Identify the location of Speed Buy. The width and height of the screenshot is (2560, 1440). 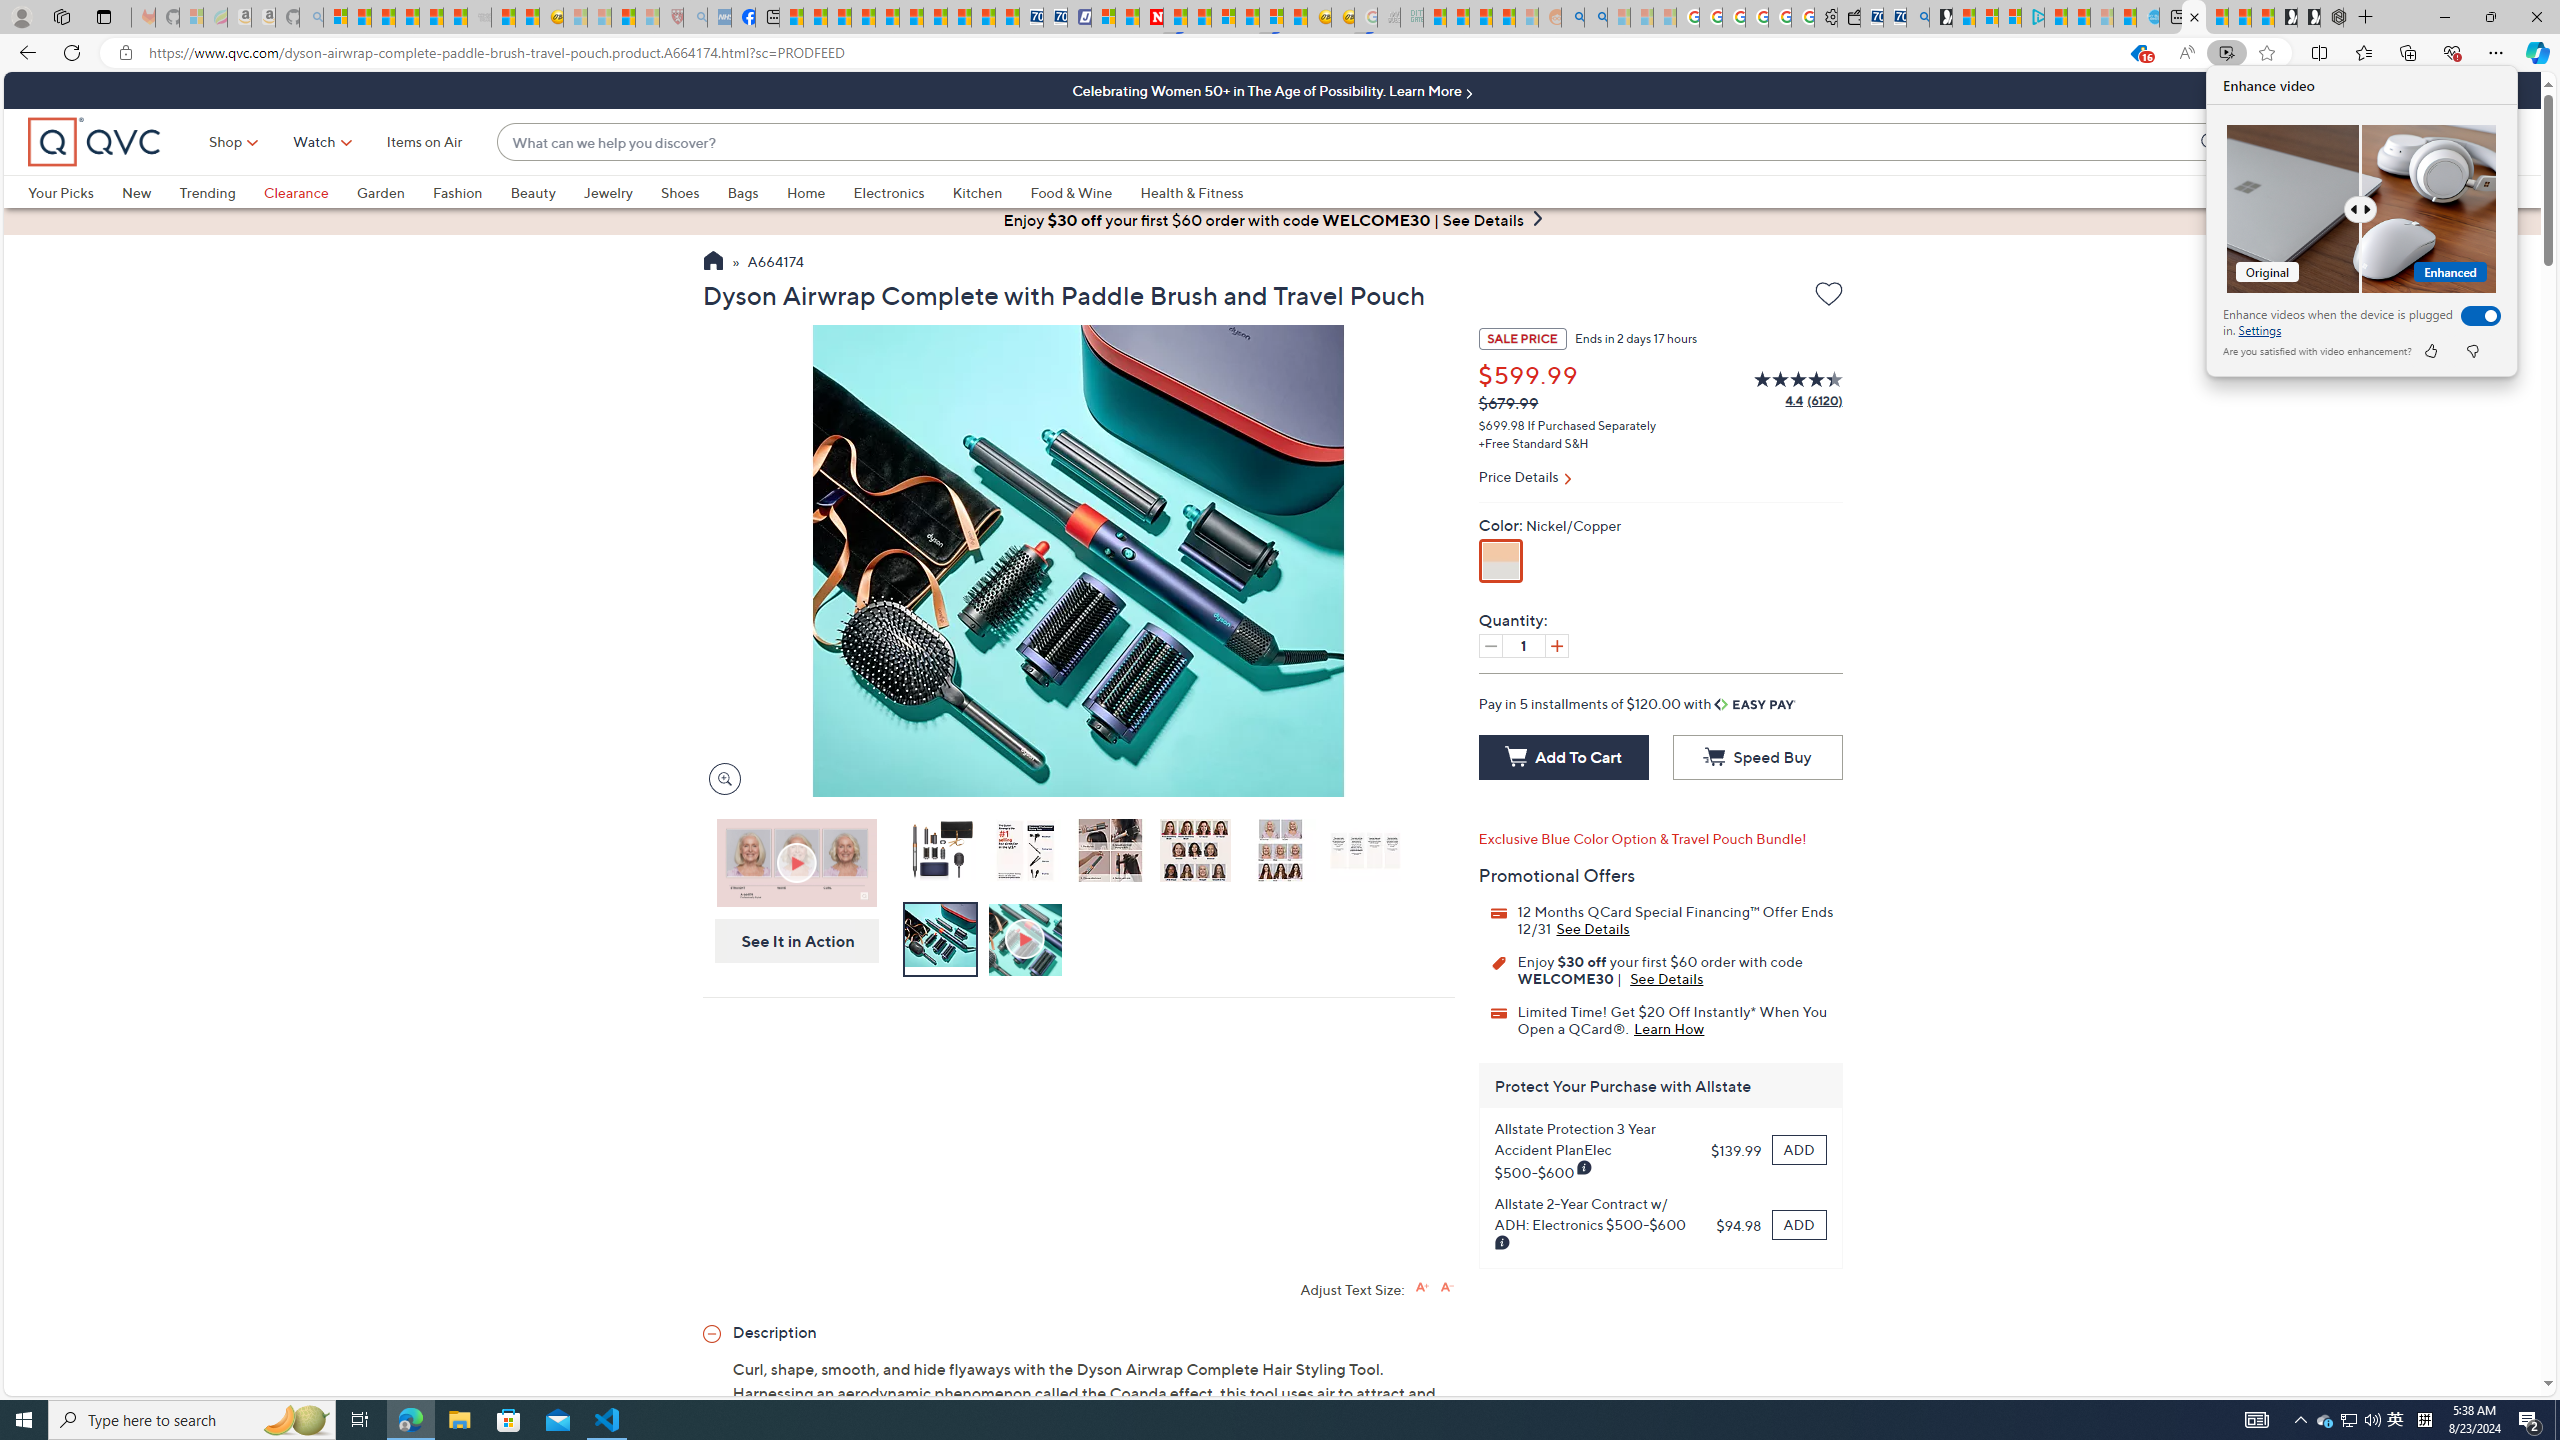
(1757, 757).